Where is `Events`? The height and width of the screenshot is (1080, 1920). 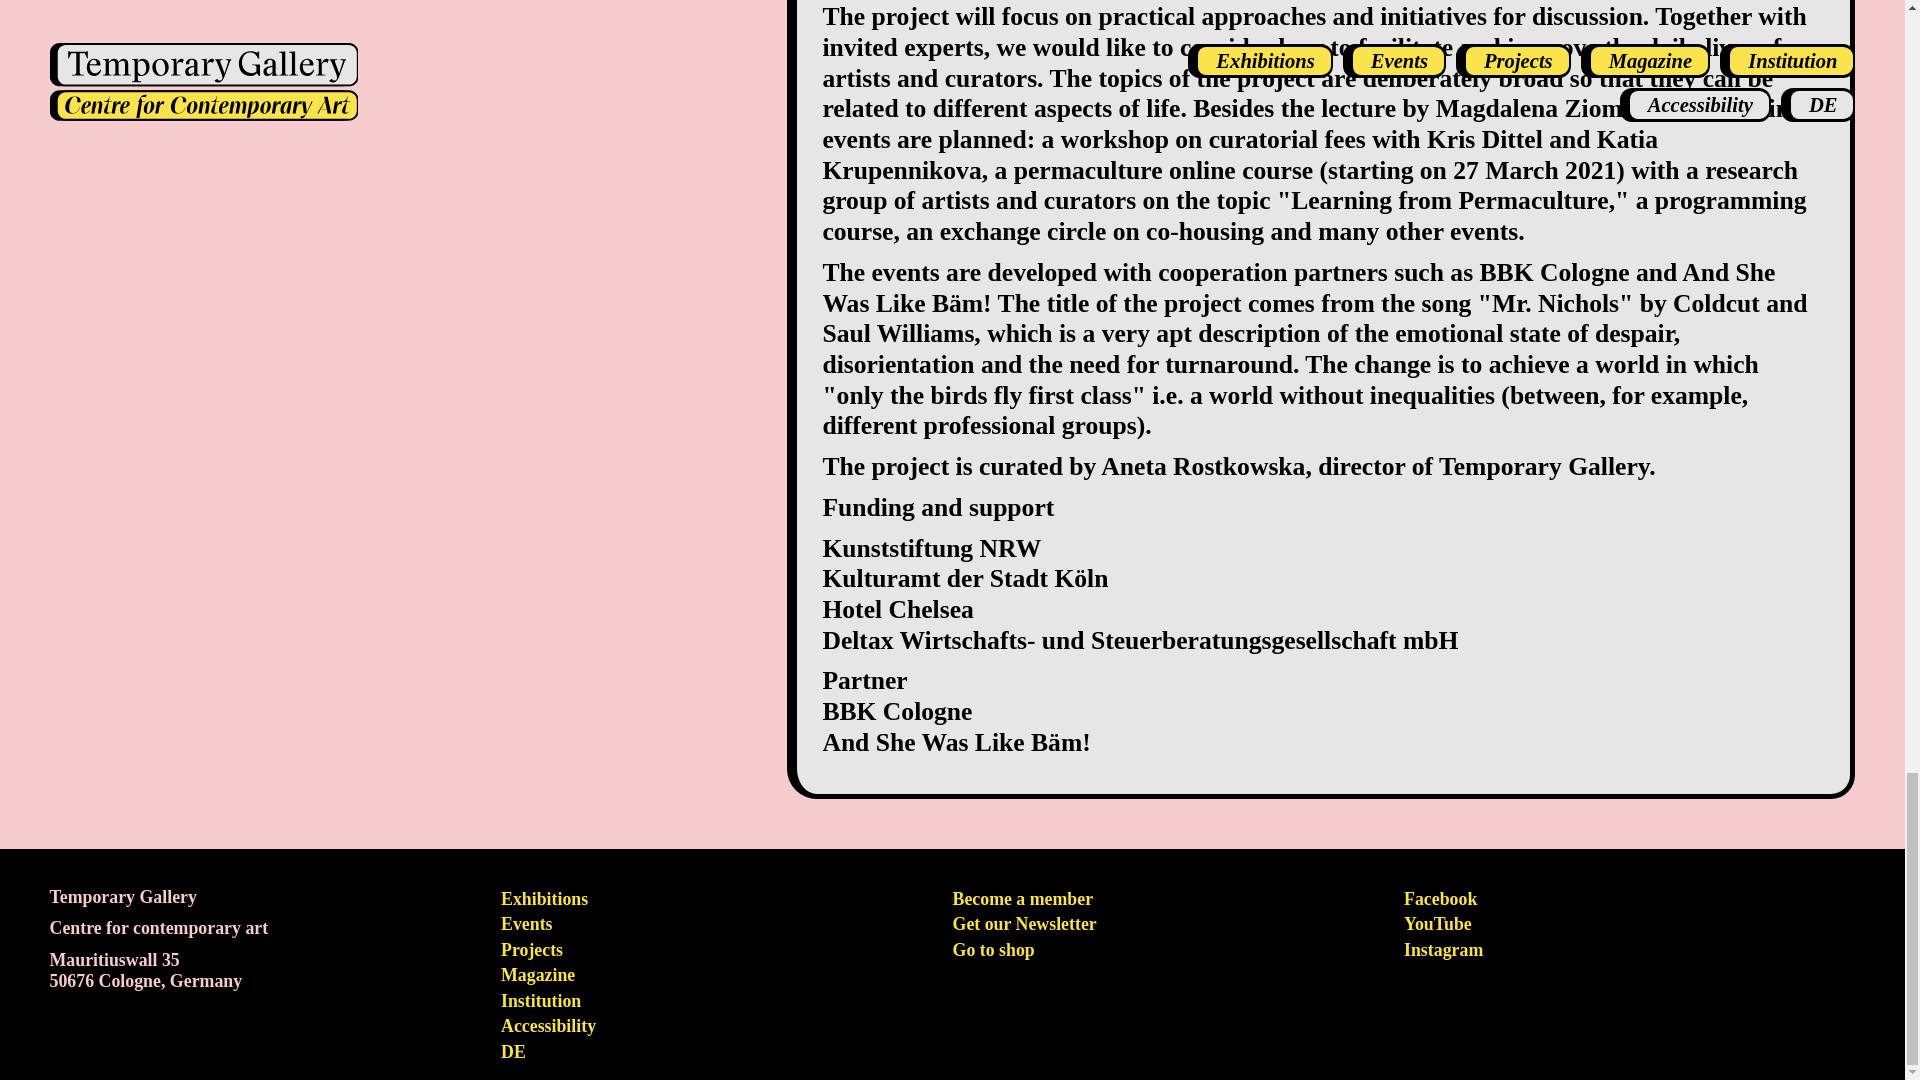
Events is located at coordinates (526, 924).